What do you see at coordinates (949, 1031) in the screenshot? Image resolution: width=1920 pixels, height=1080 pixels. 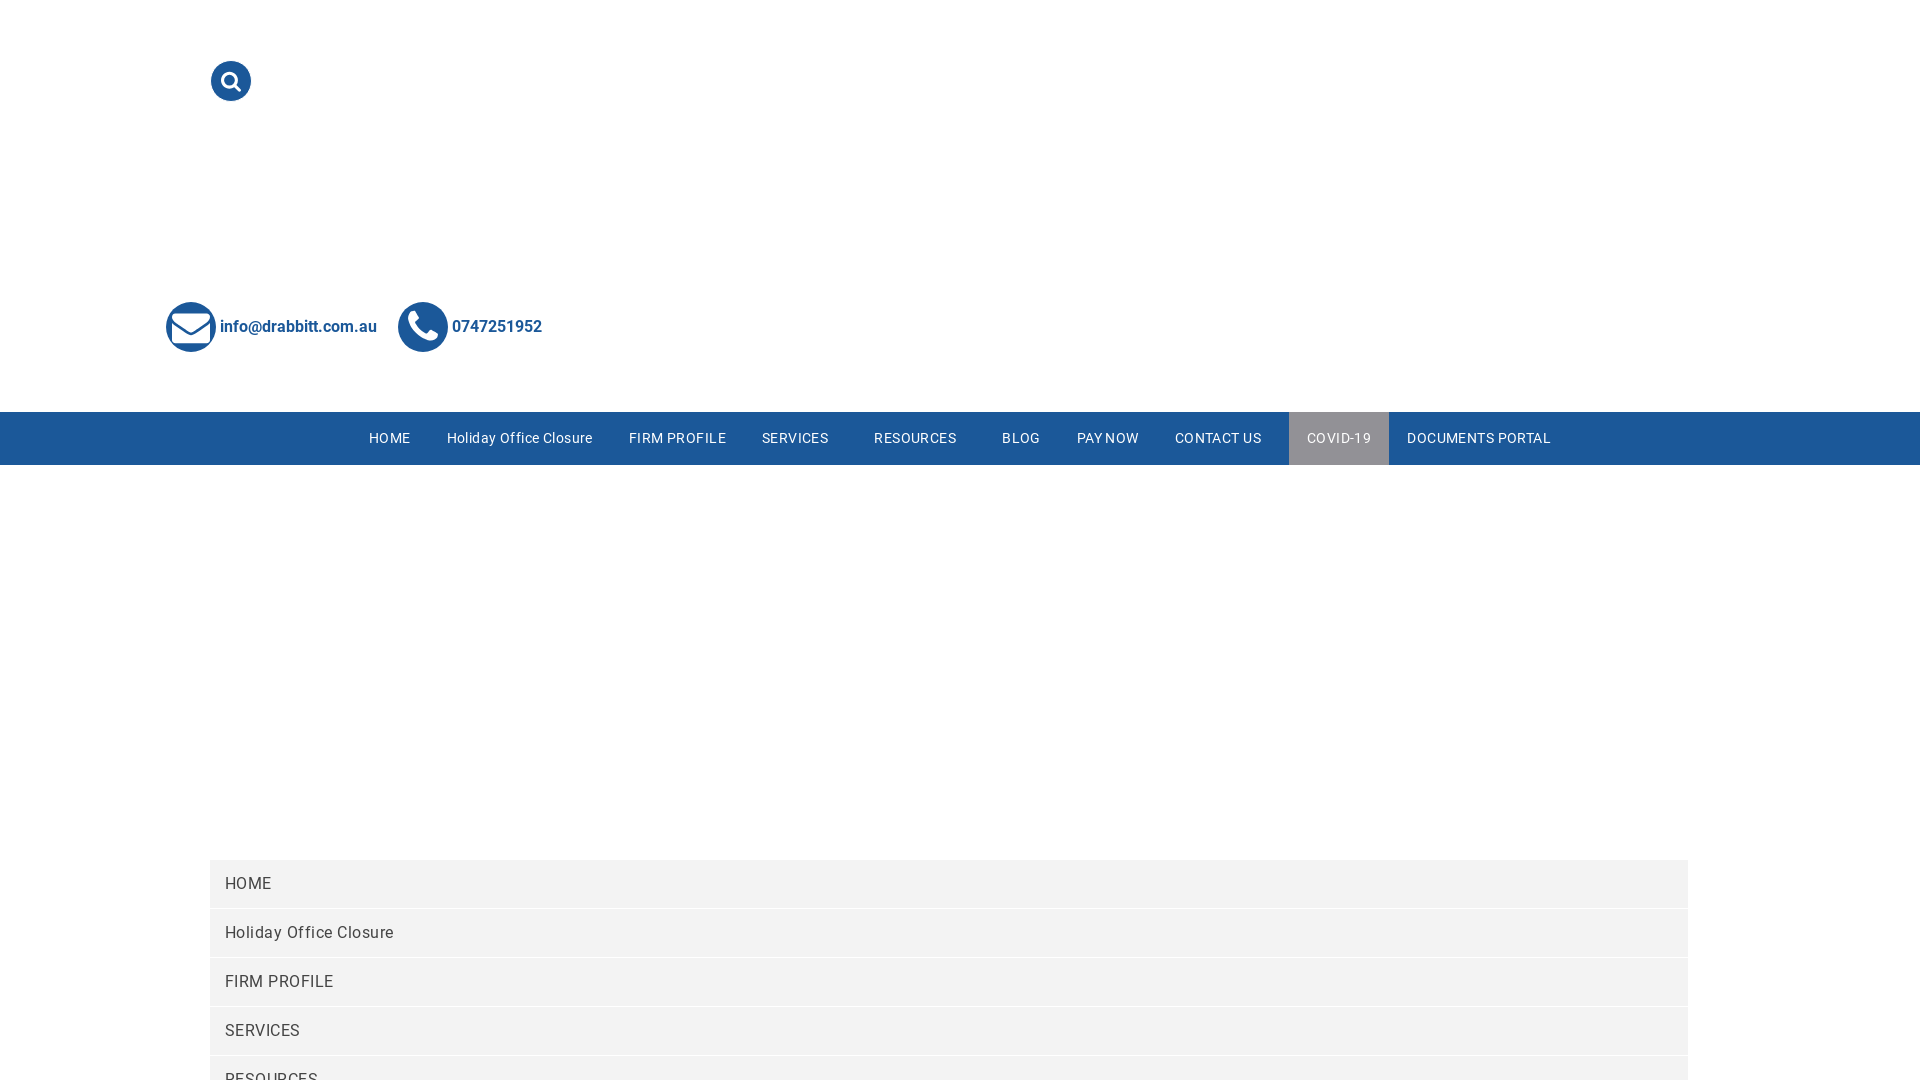 I see `SERVICES` at bounding box center [949, 1031].